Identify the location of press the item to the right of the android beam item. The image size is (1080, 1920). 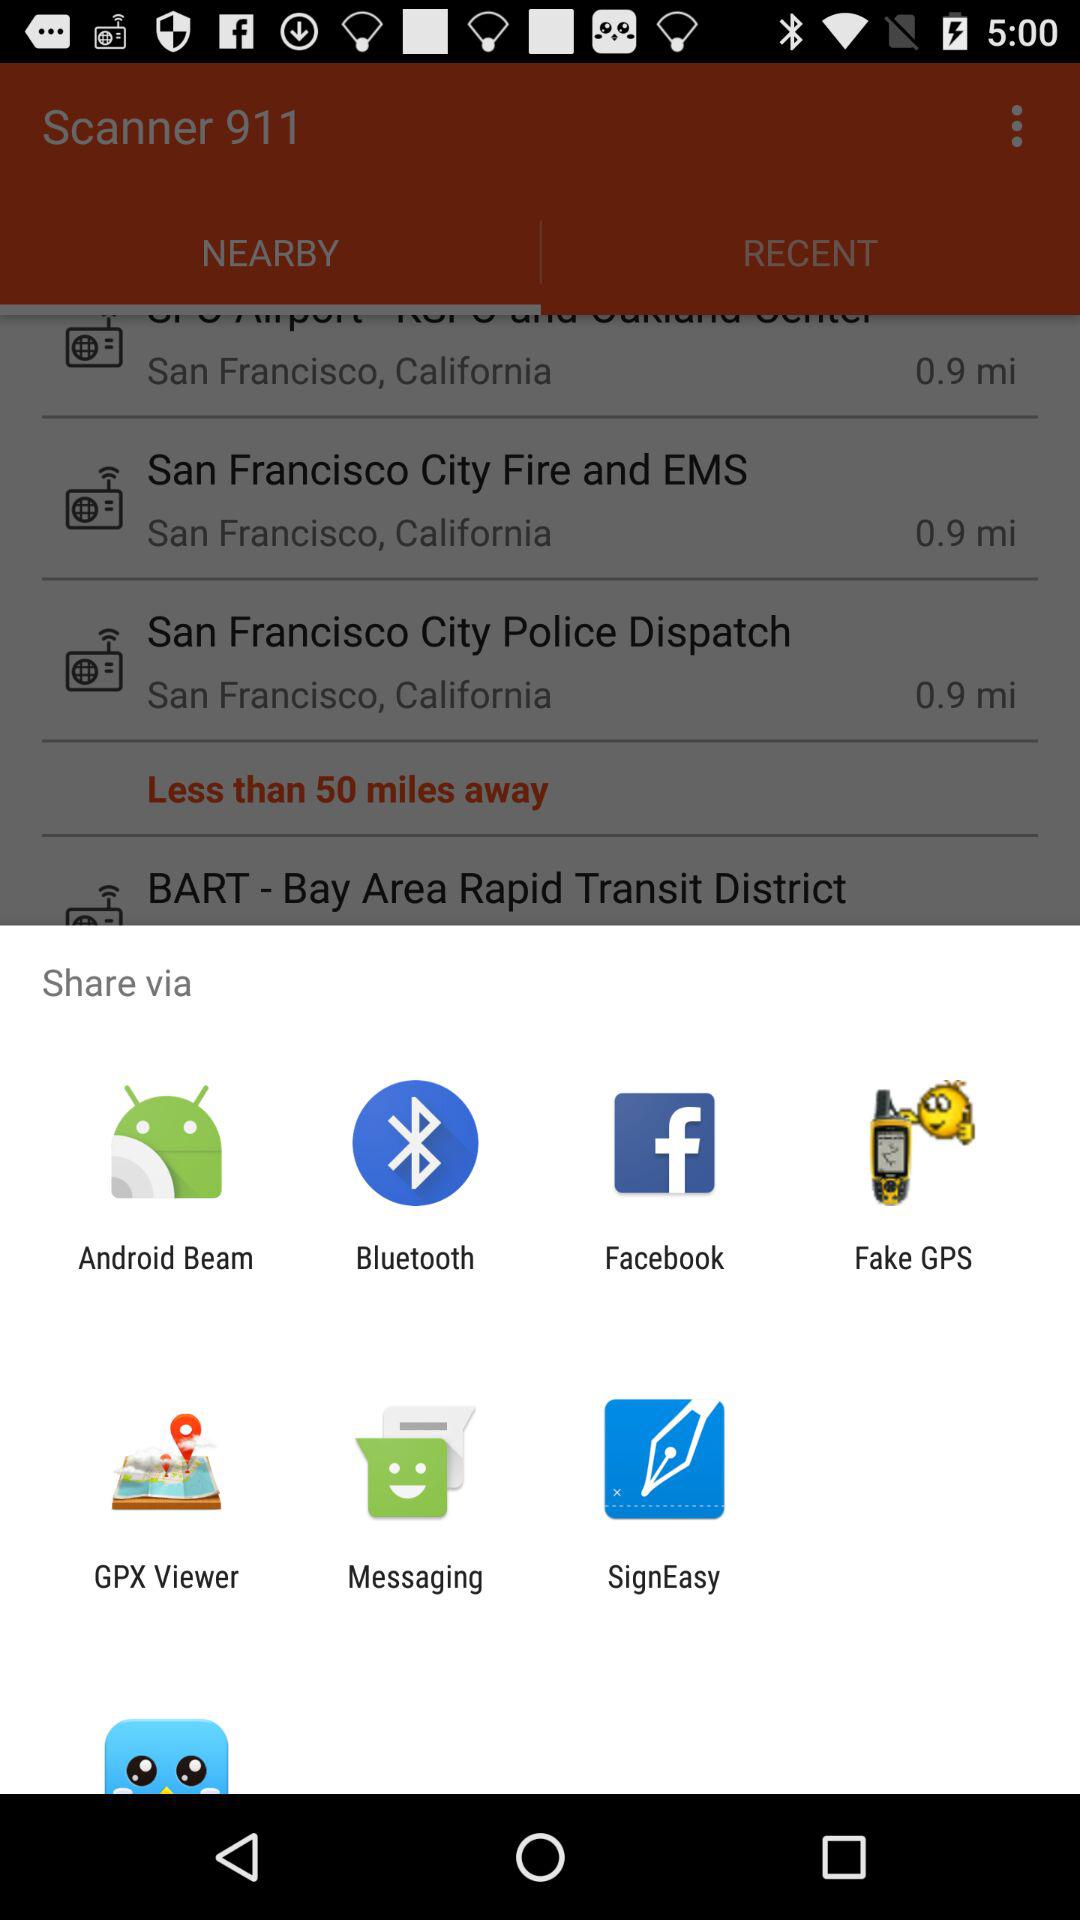
(414, 1274).